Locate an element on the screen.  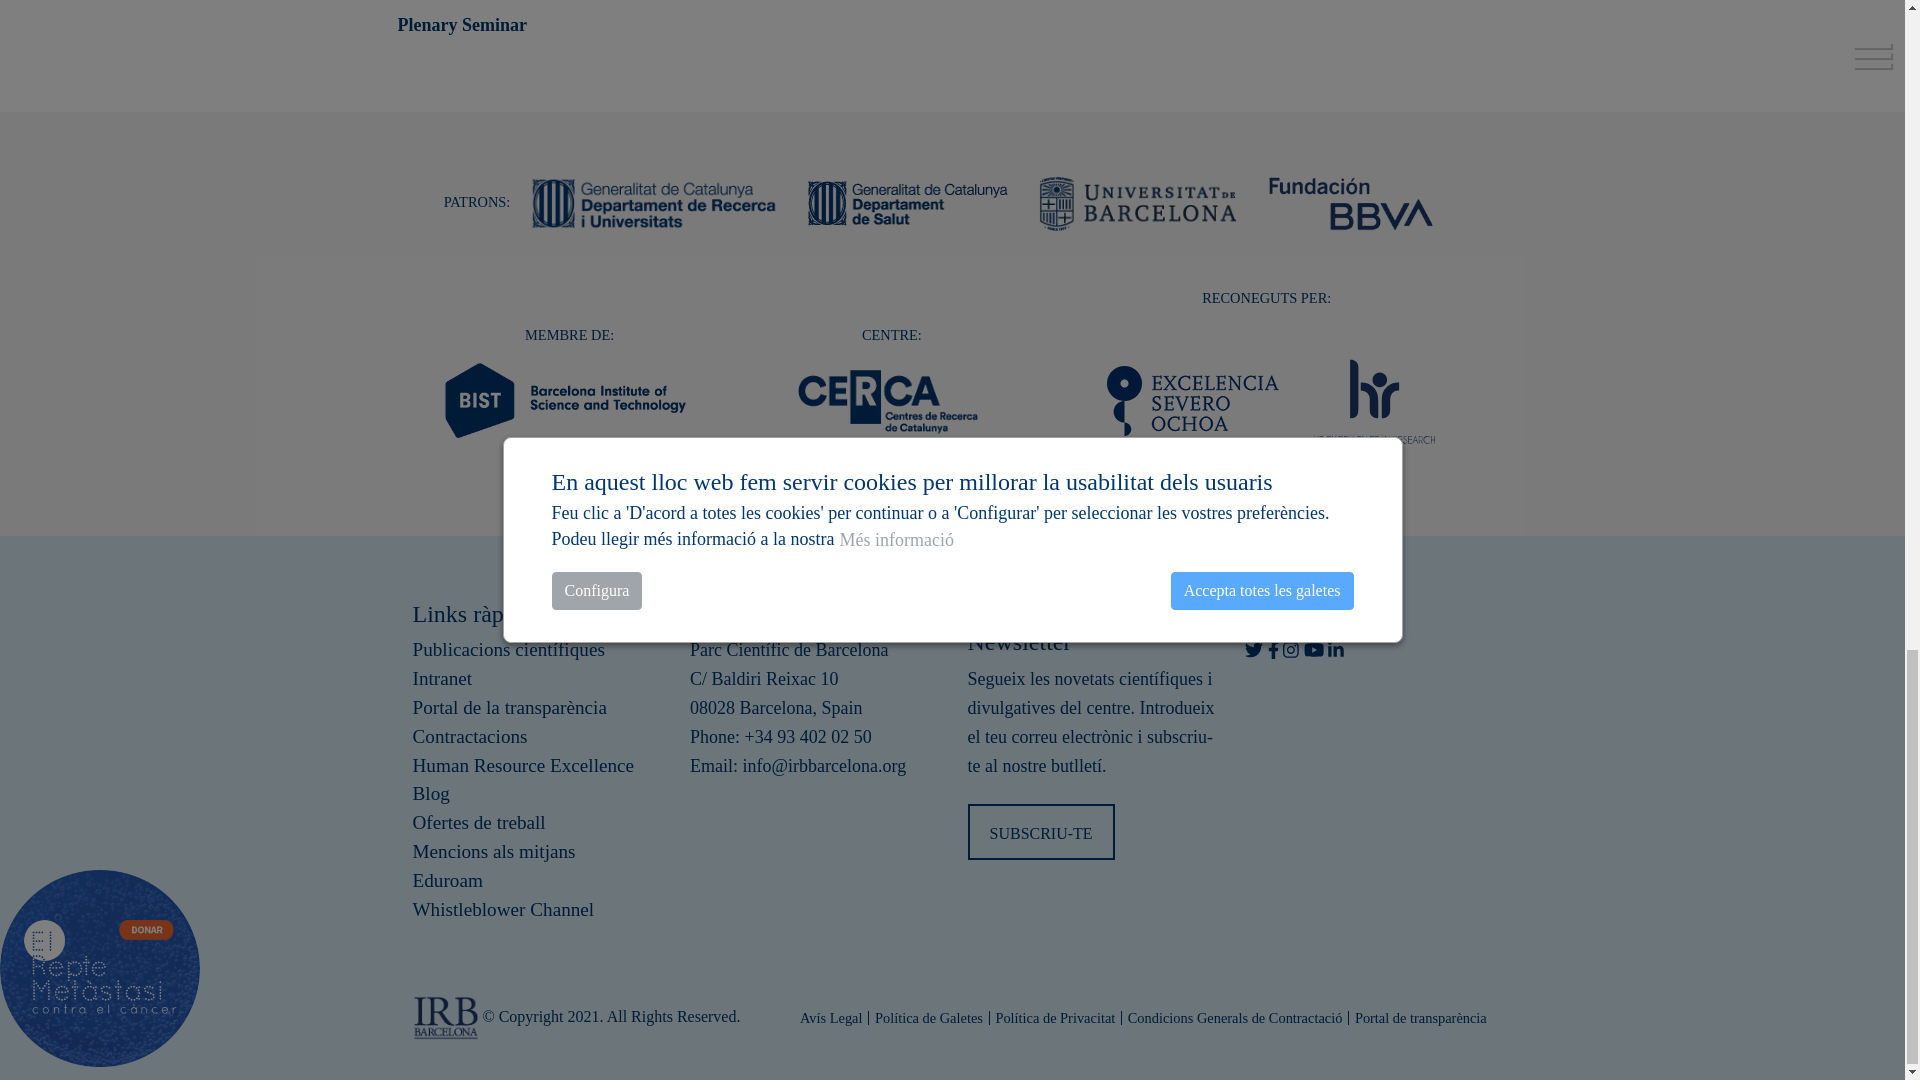
Instagram link is located at coordinates (1290, 650).